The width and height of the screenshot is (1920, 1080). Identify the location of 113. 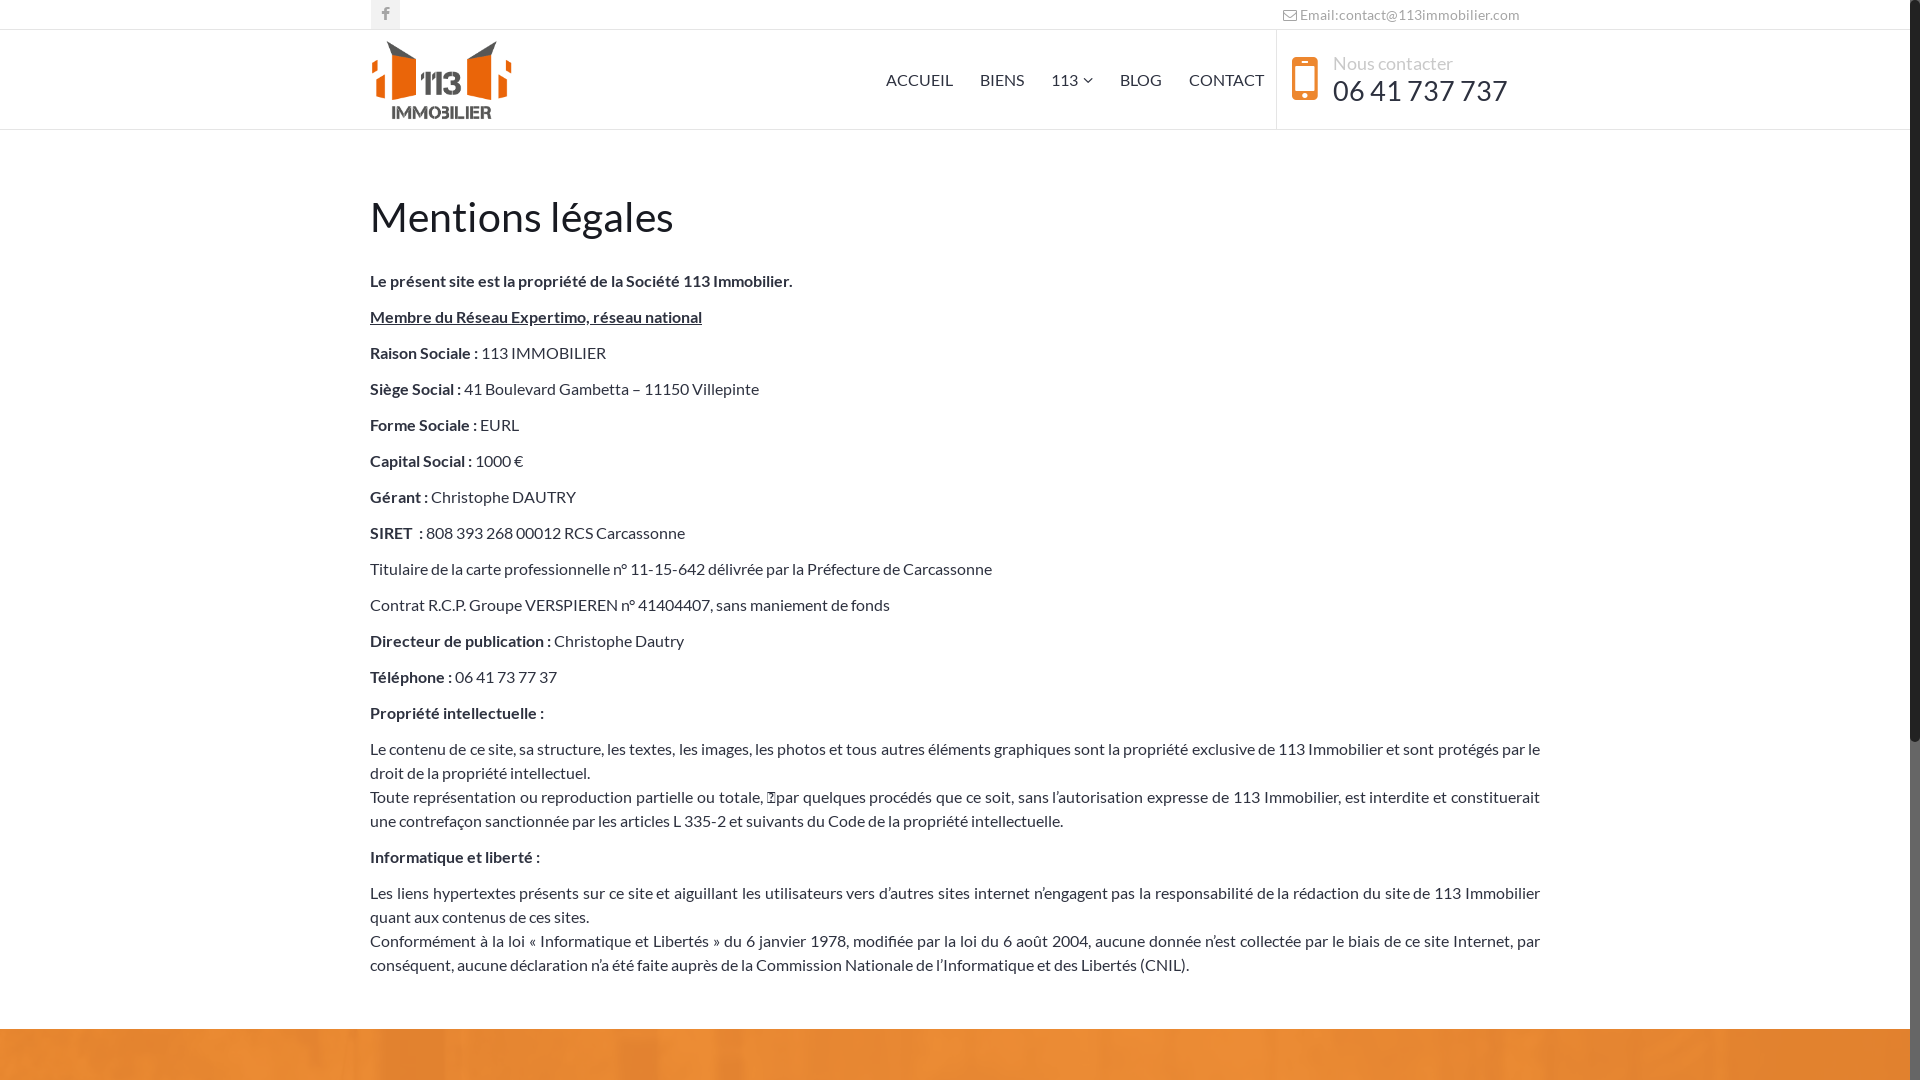
(1072, 80).